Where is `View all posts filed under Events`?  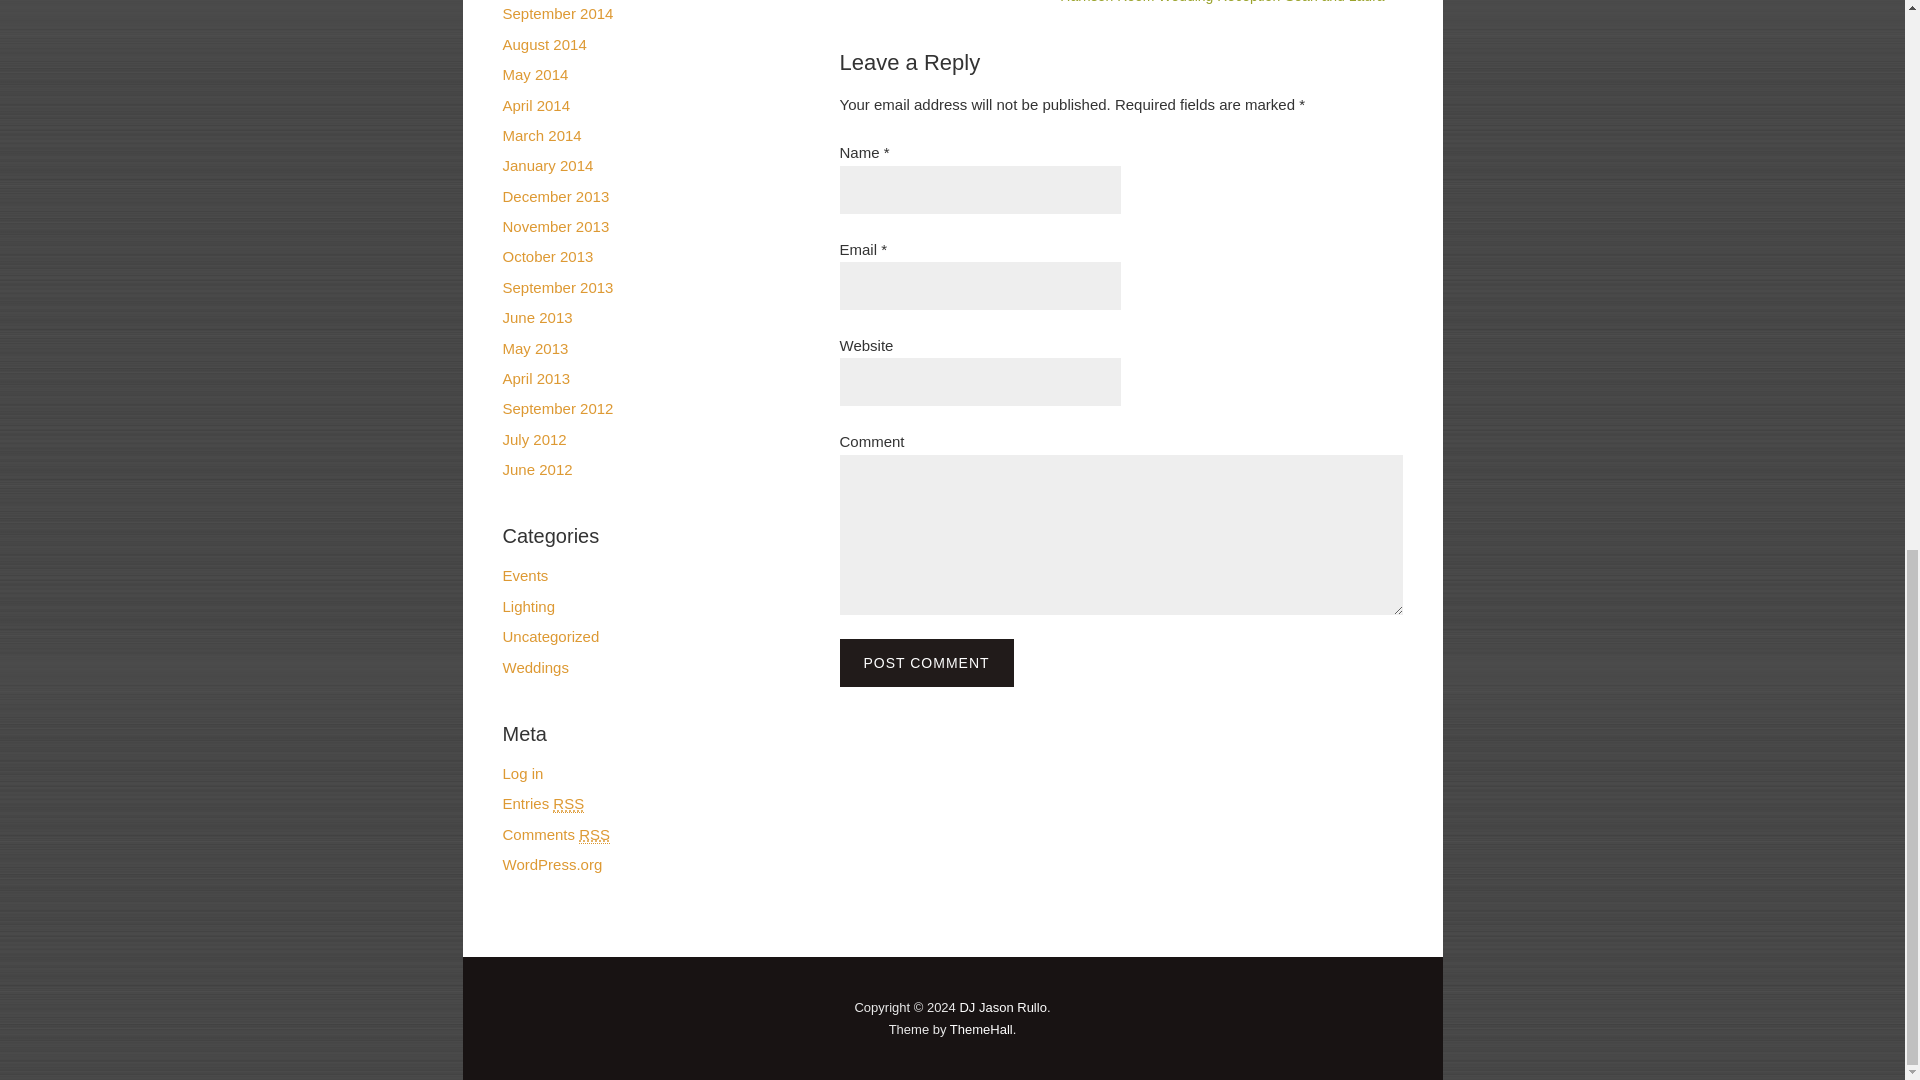 View all posts filed under Events is located at coordinates (524, 576).